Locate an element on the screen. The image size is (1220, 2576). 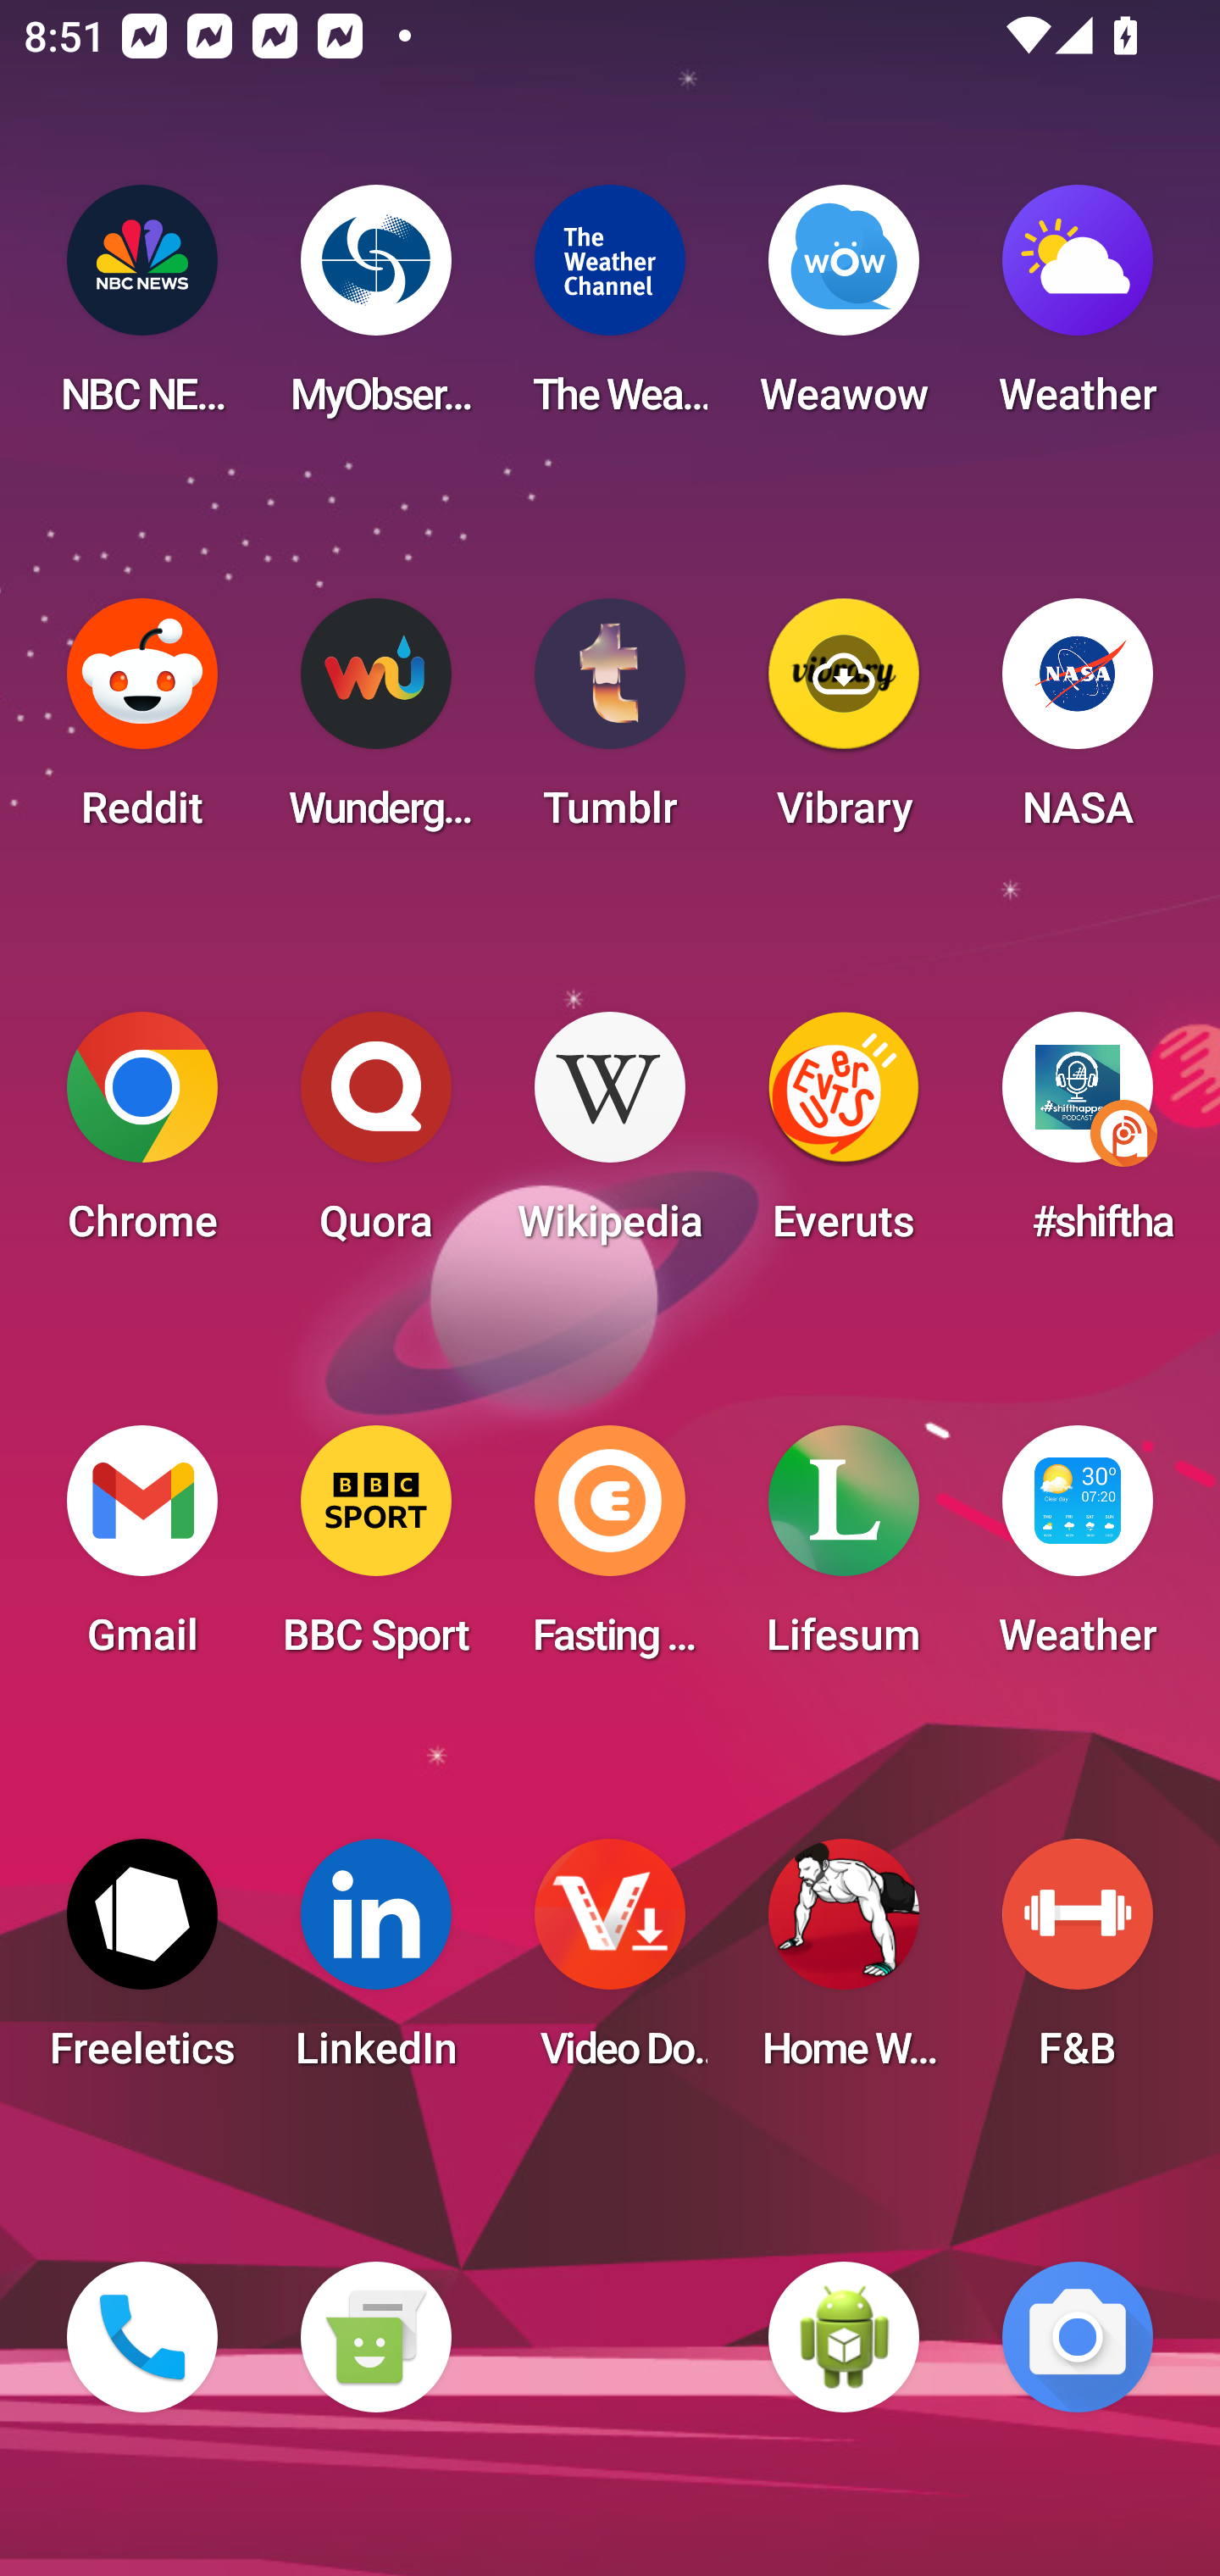
Weather is located at coordinates (1078, 1551).